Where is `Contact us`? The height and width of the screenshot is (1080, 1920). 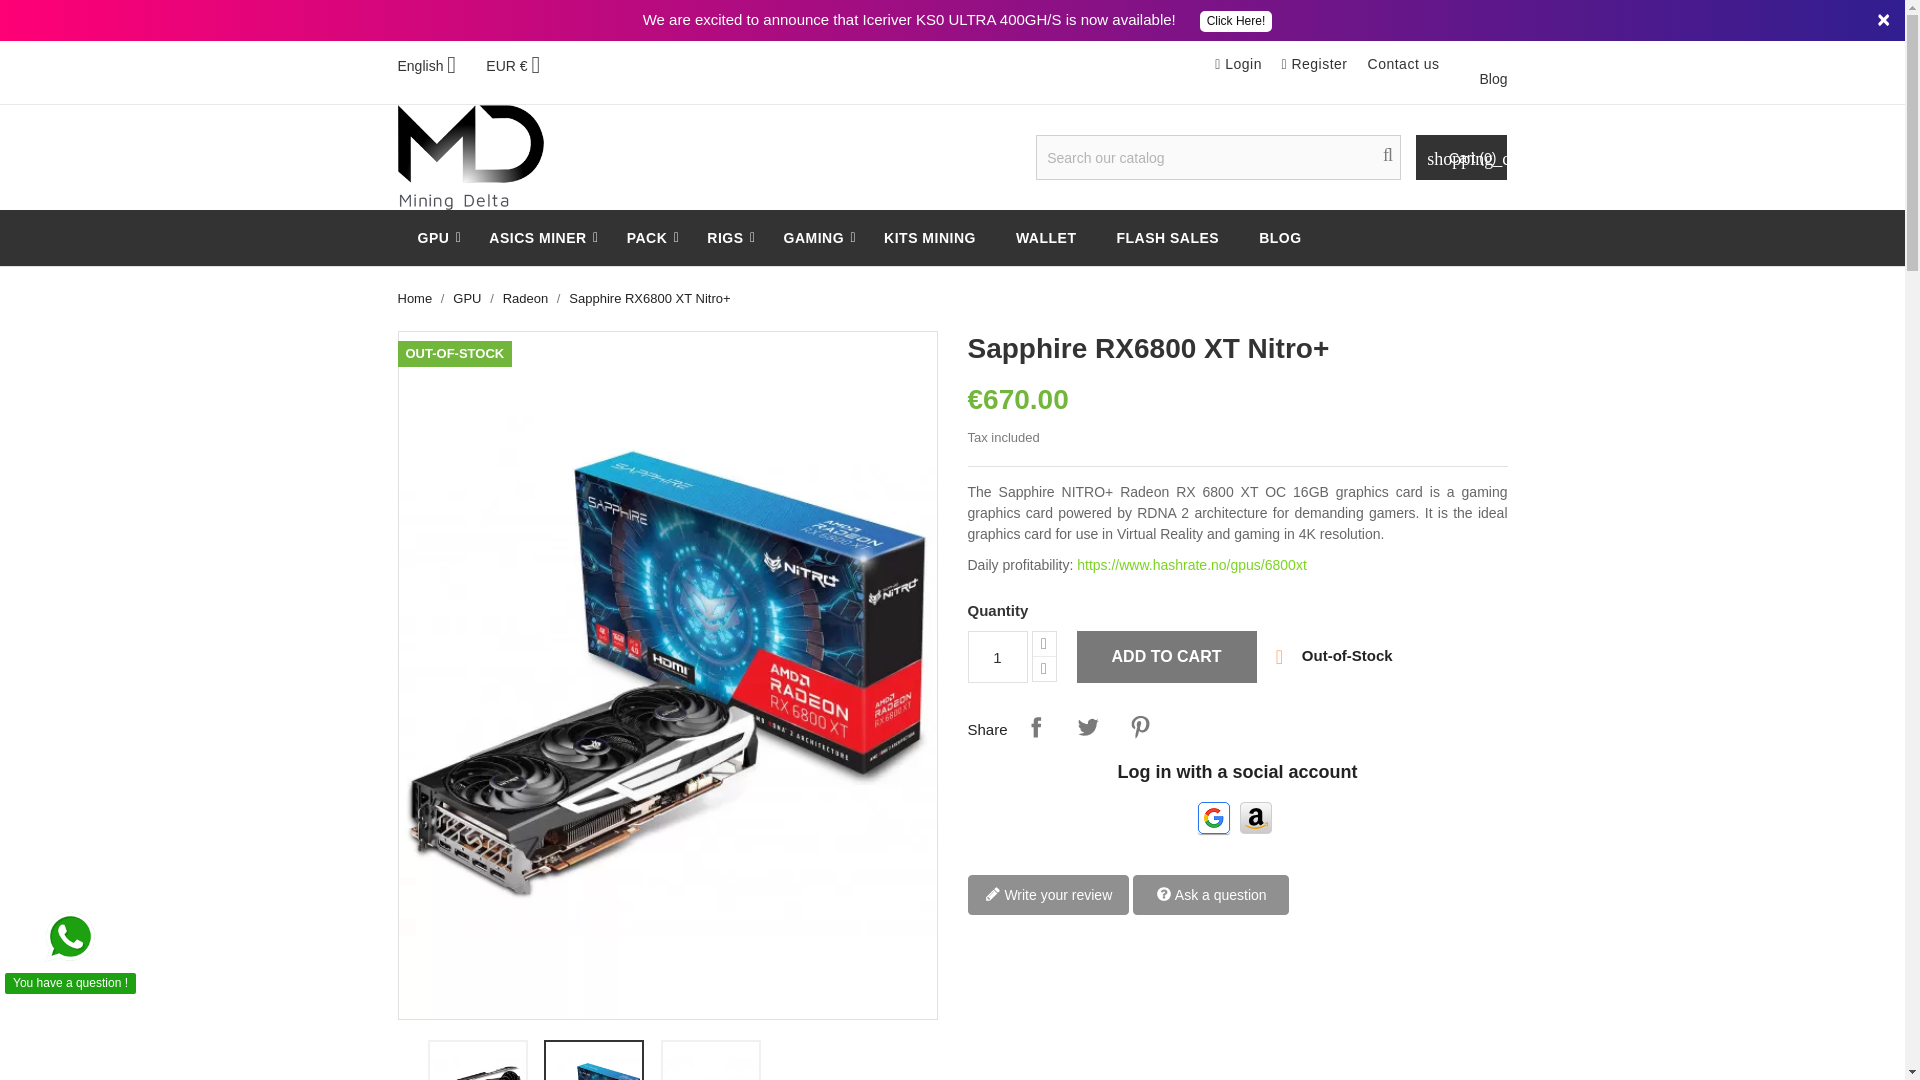 Contact us is located at coordinates (1404, 64).